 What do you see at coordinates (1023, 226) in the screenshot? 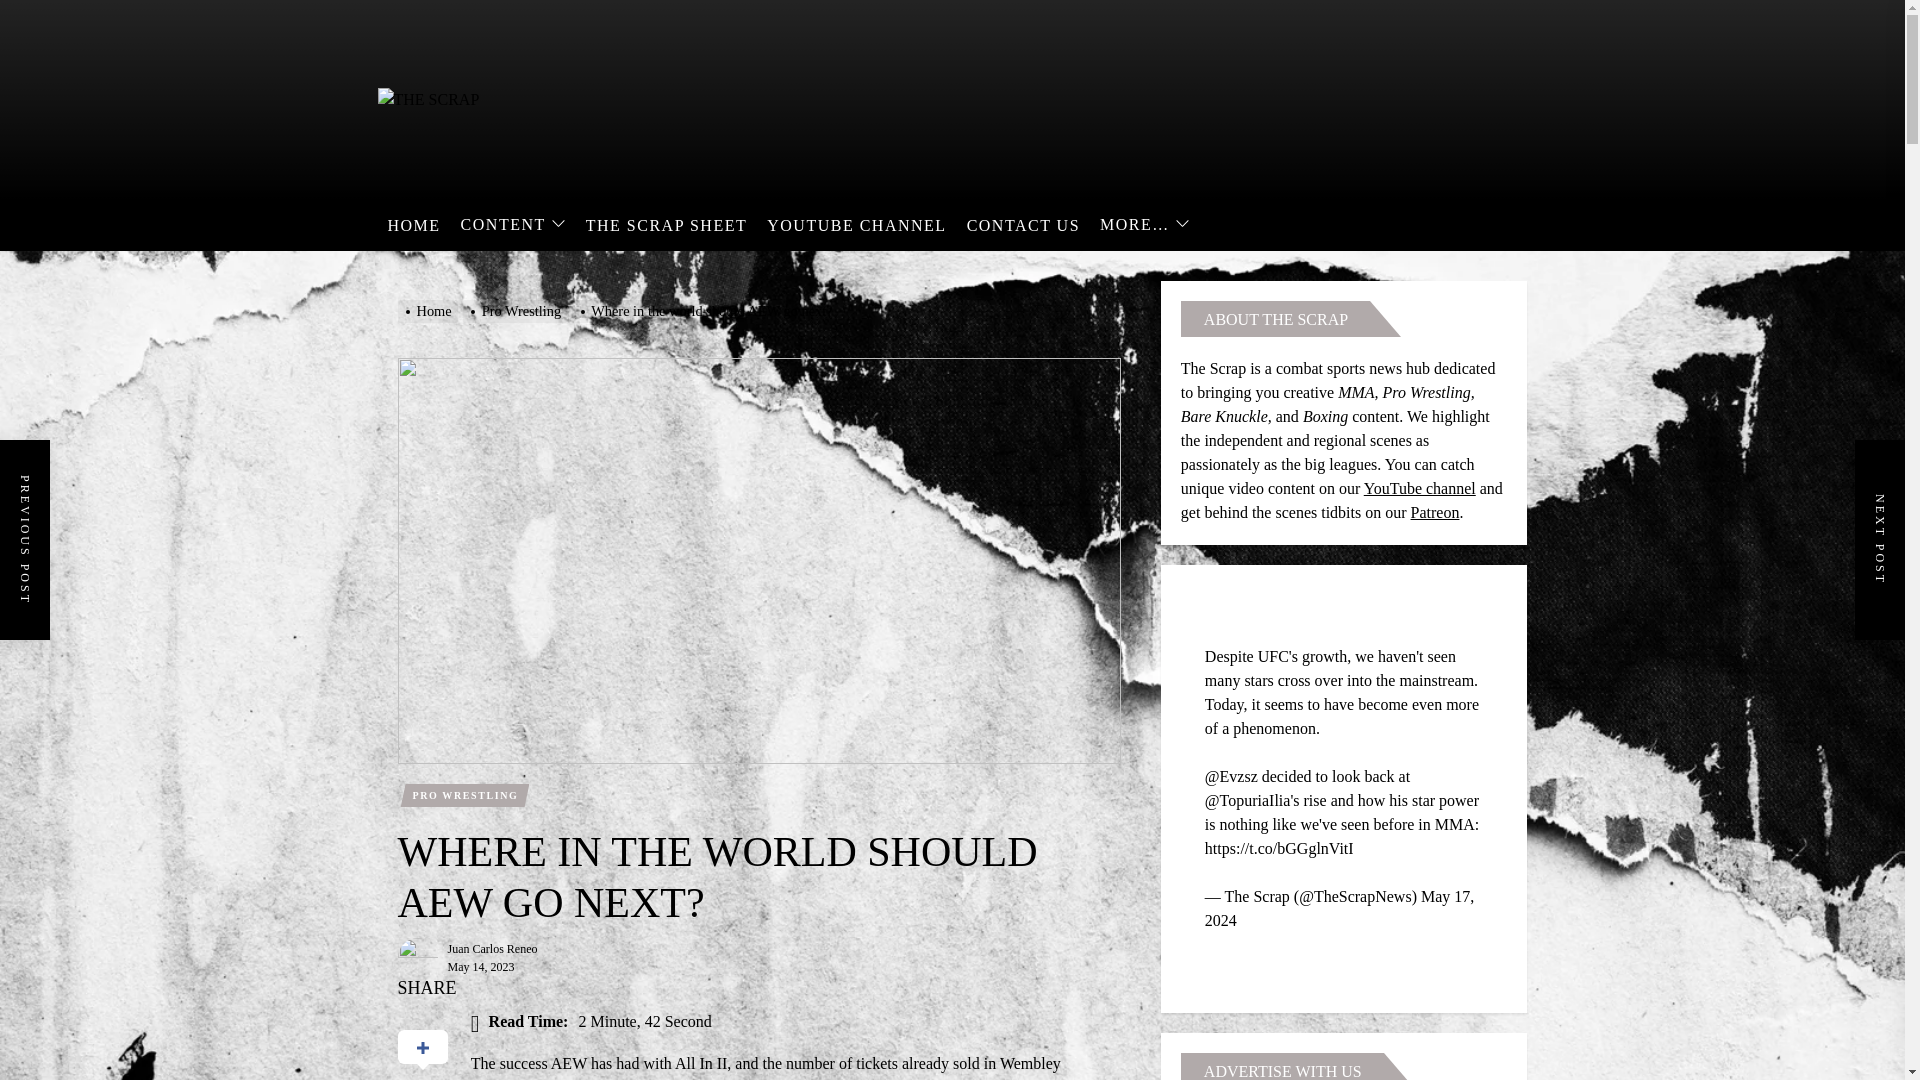
I see `CONTACT US` at bounding box center [1023, 226].